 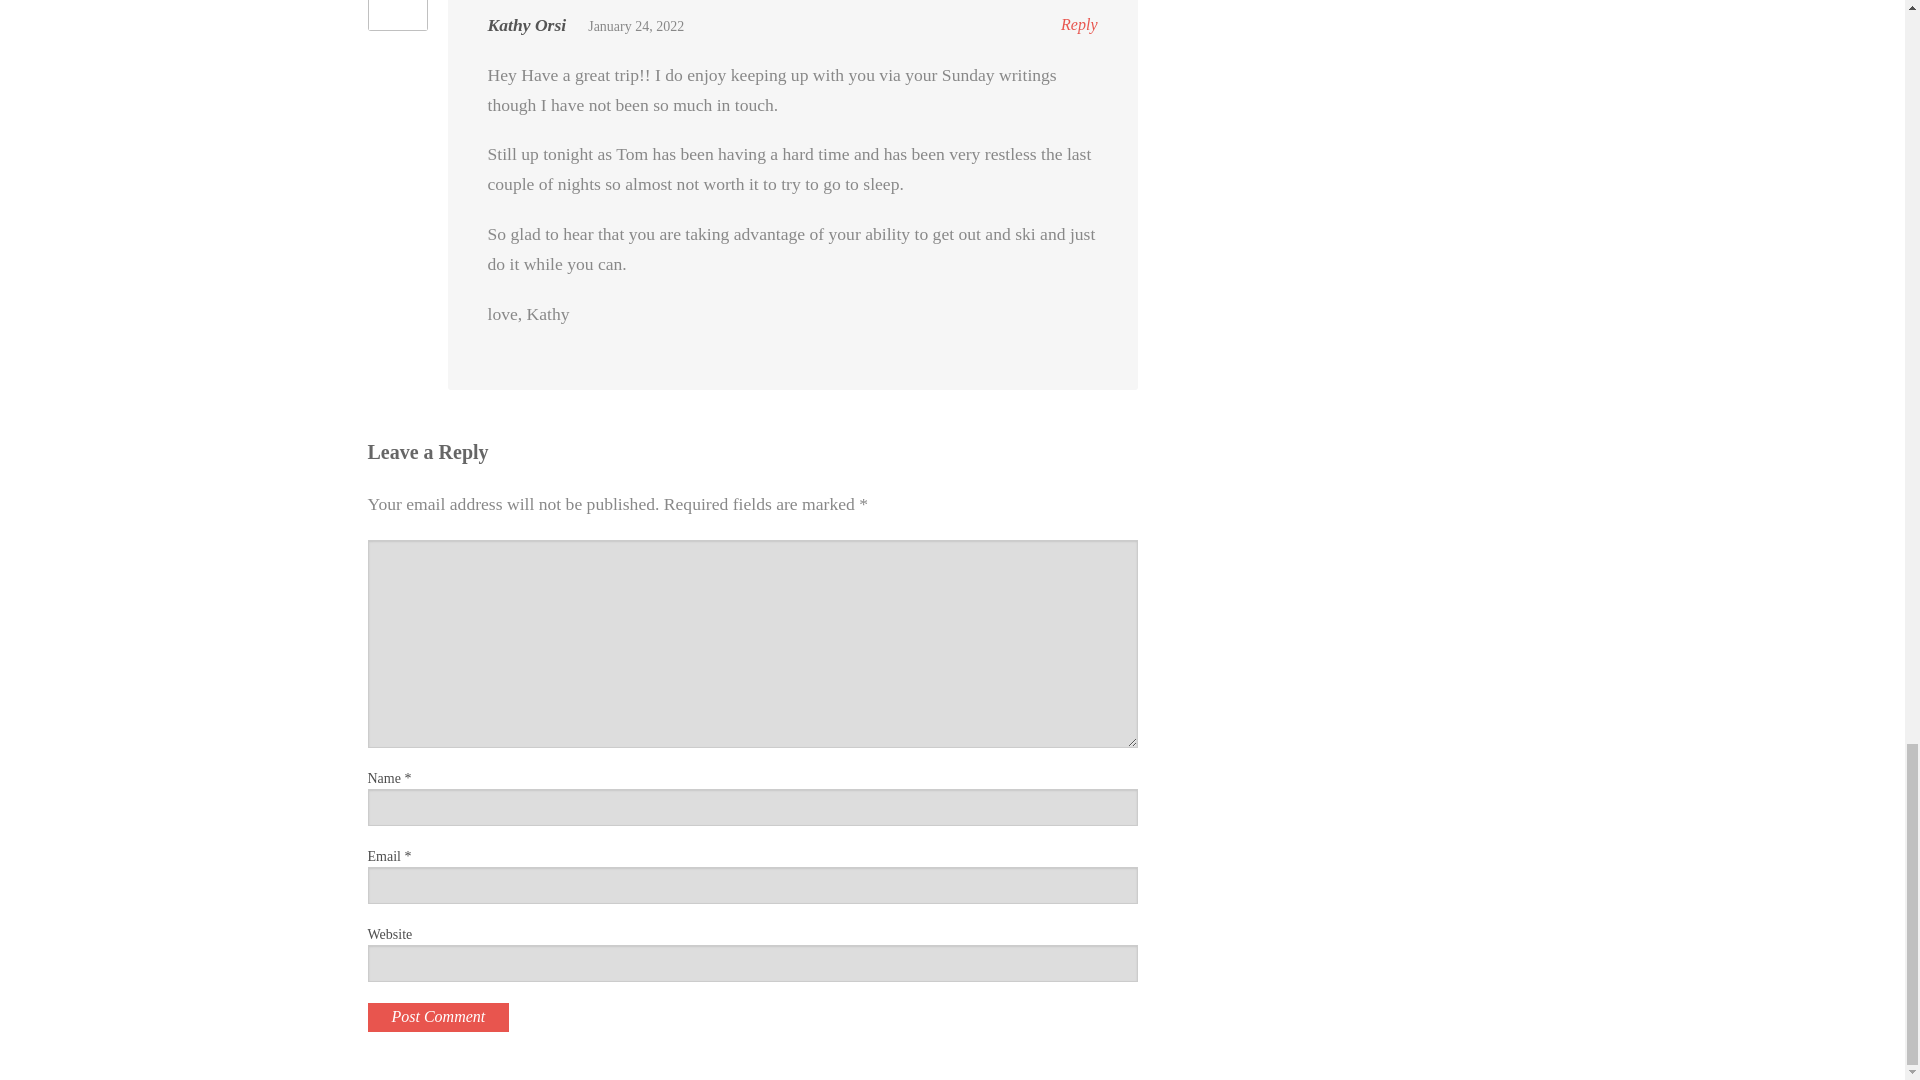 What do you see at coordinates (439, 1018) in the screenshot?
I see `Post Comment` at bounding box center [439, 1018].